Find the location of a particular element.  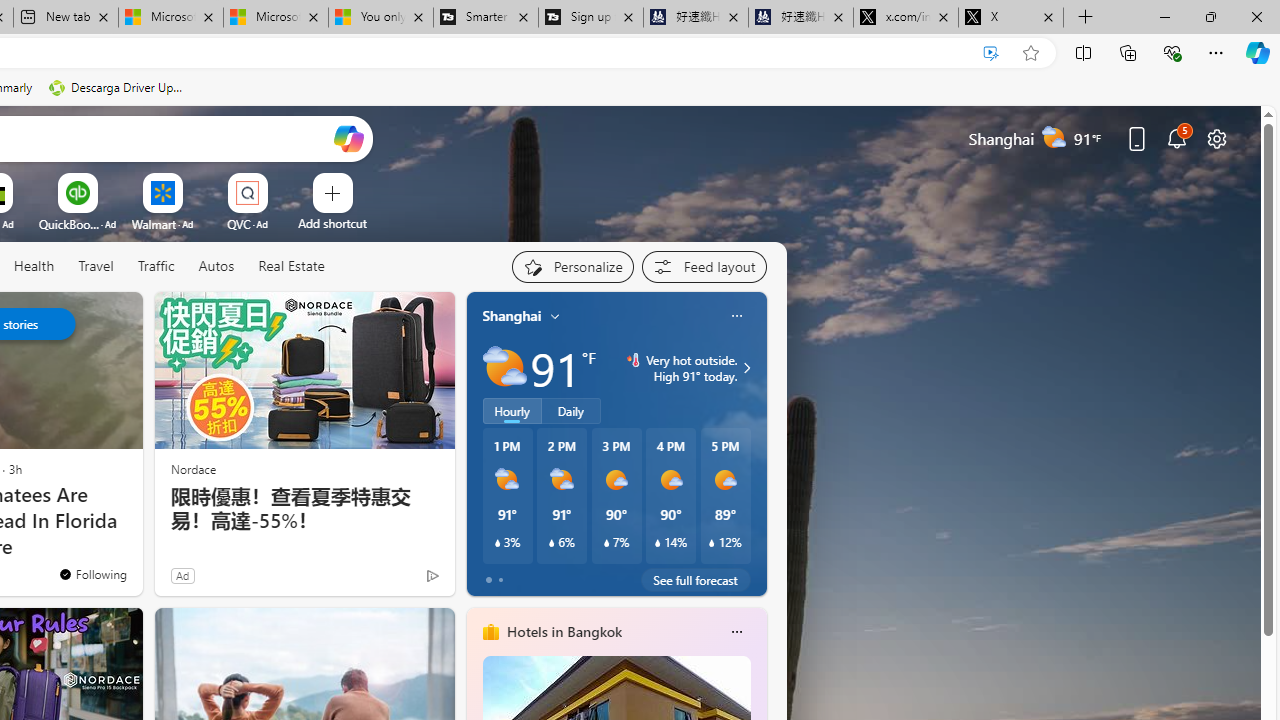

Real Estate is located at coordinates (290, 267).